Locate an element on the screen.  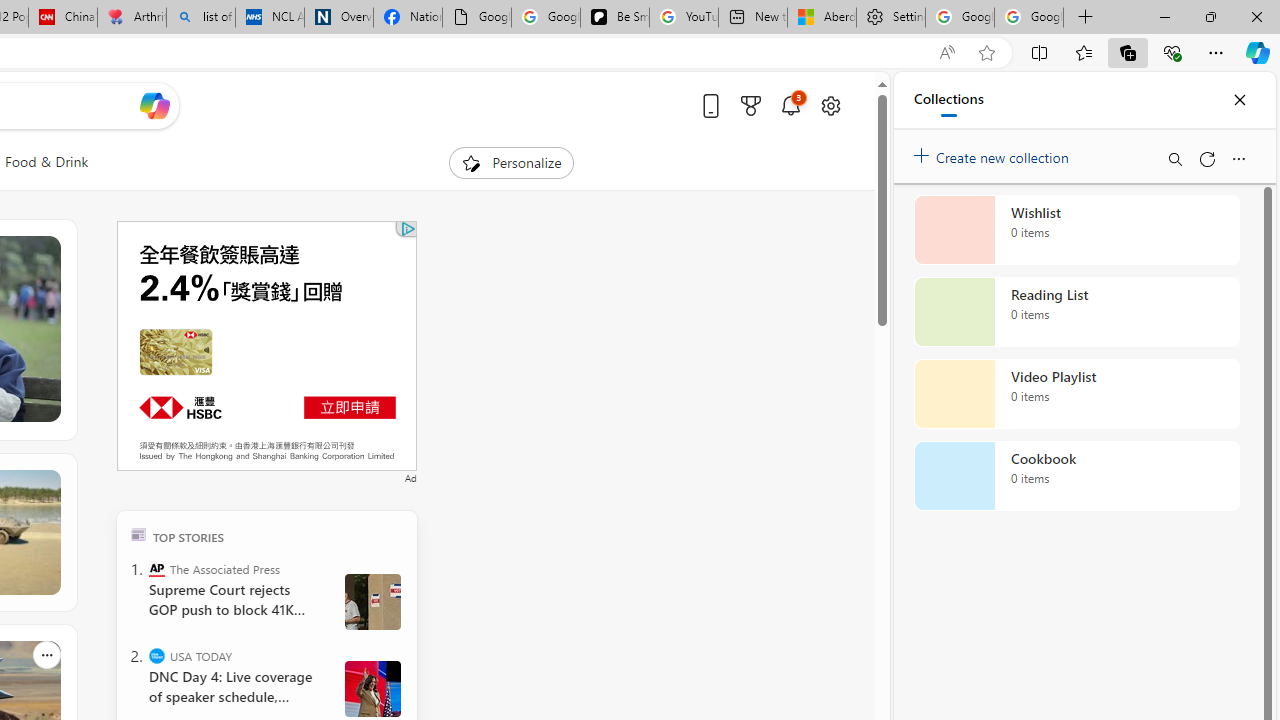
Cookbook collection, 0 items is located at coordinates (1076, 476).